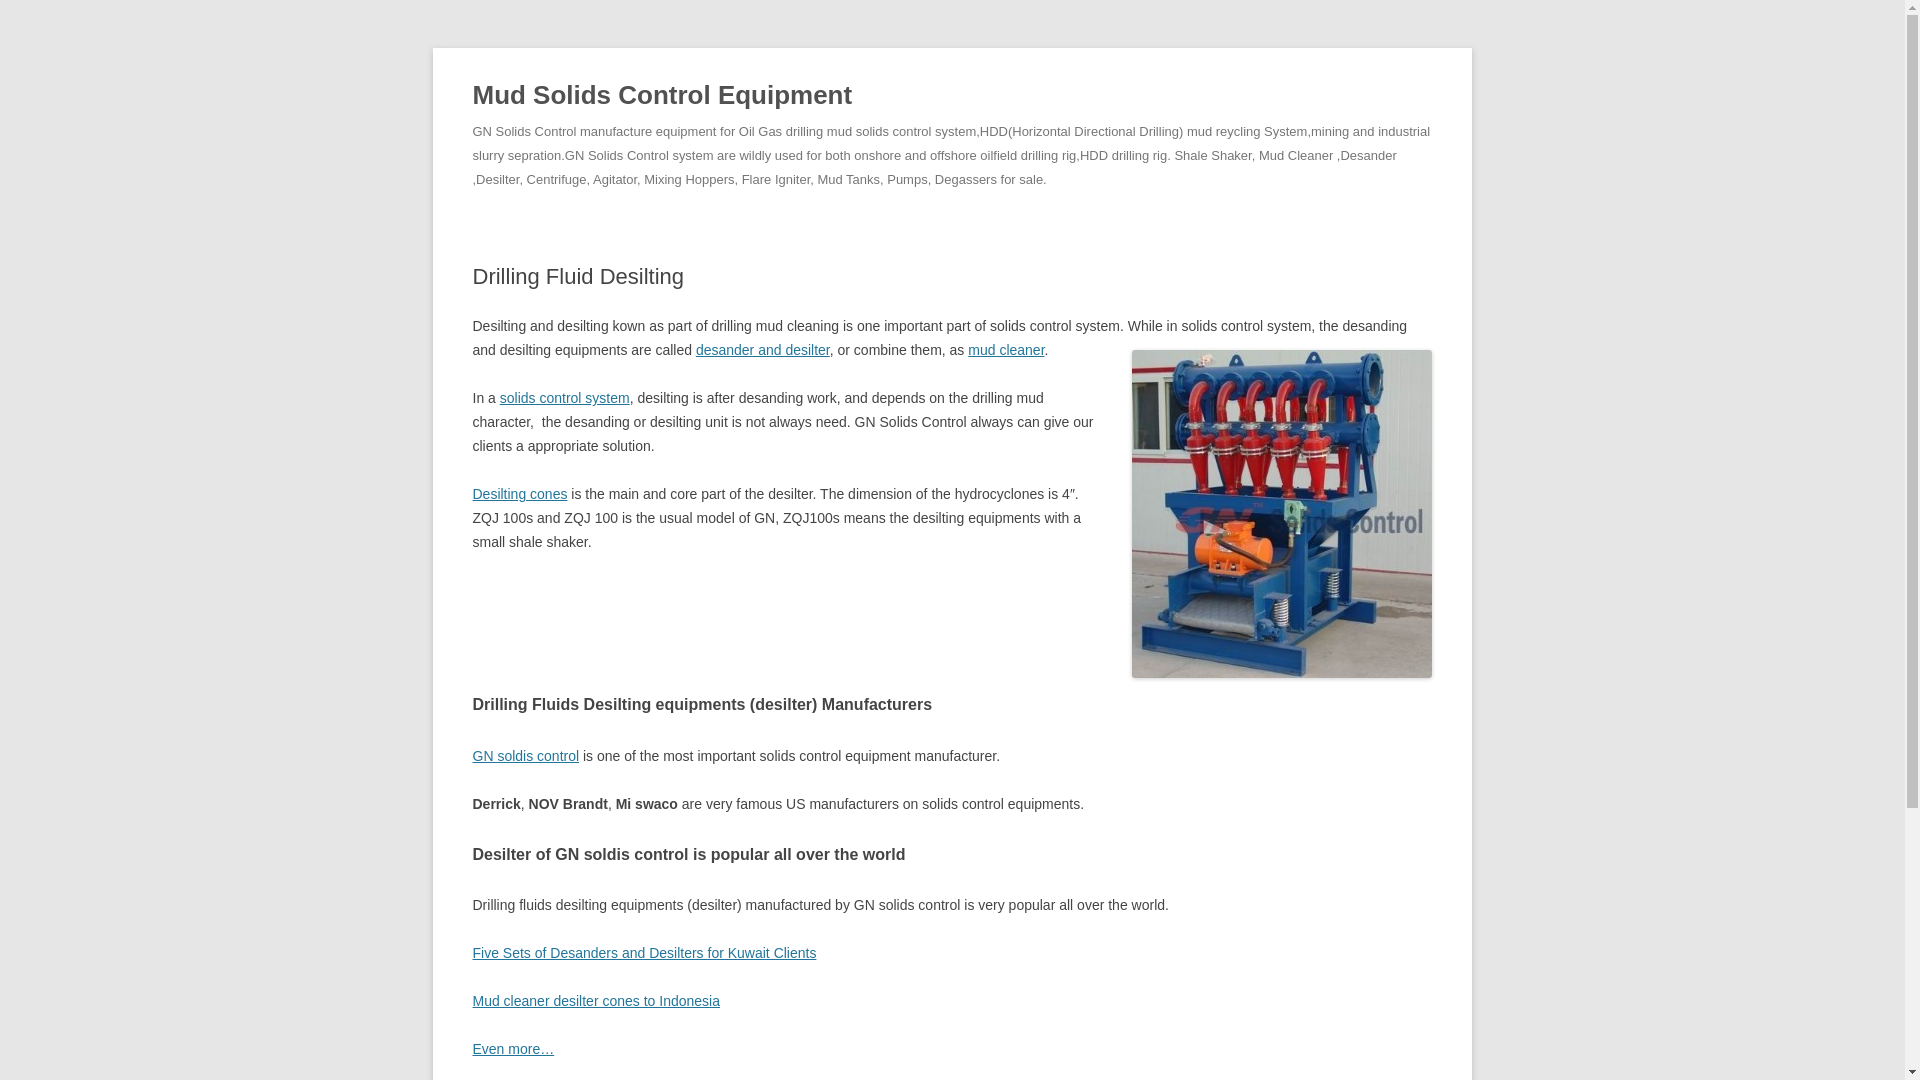  I want to click on Mud Solids Control Equipment, so click(662, 96).